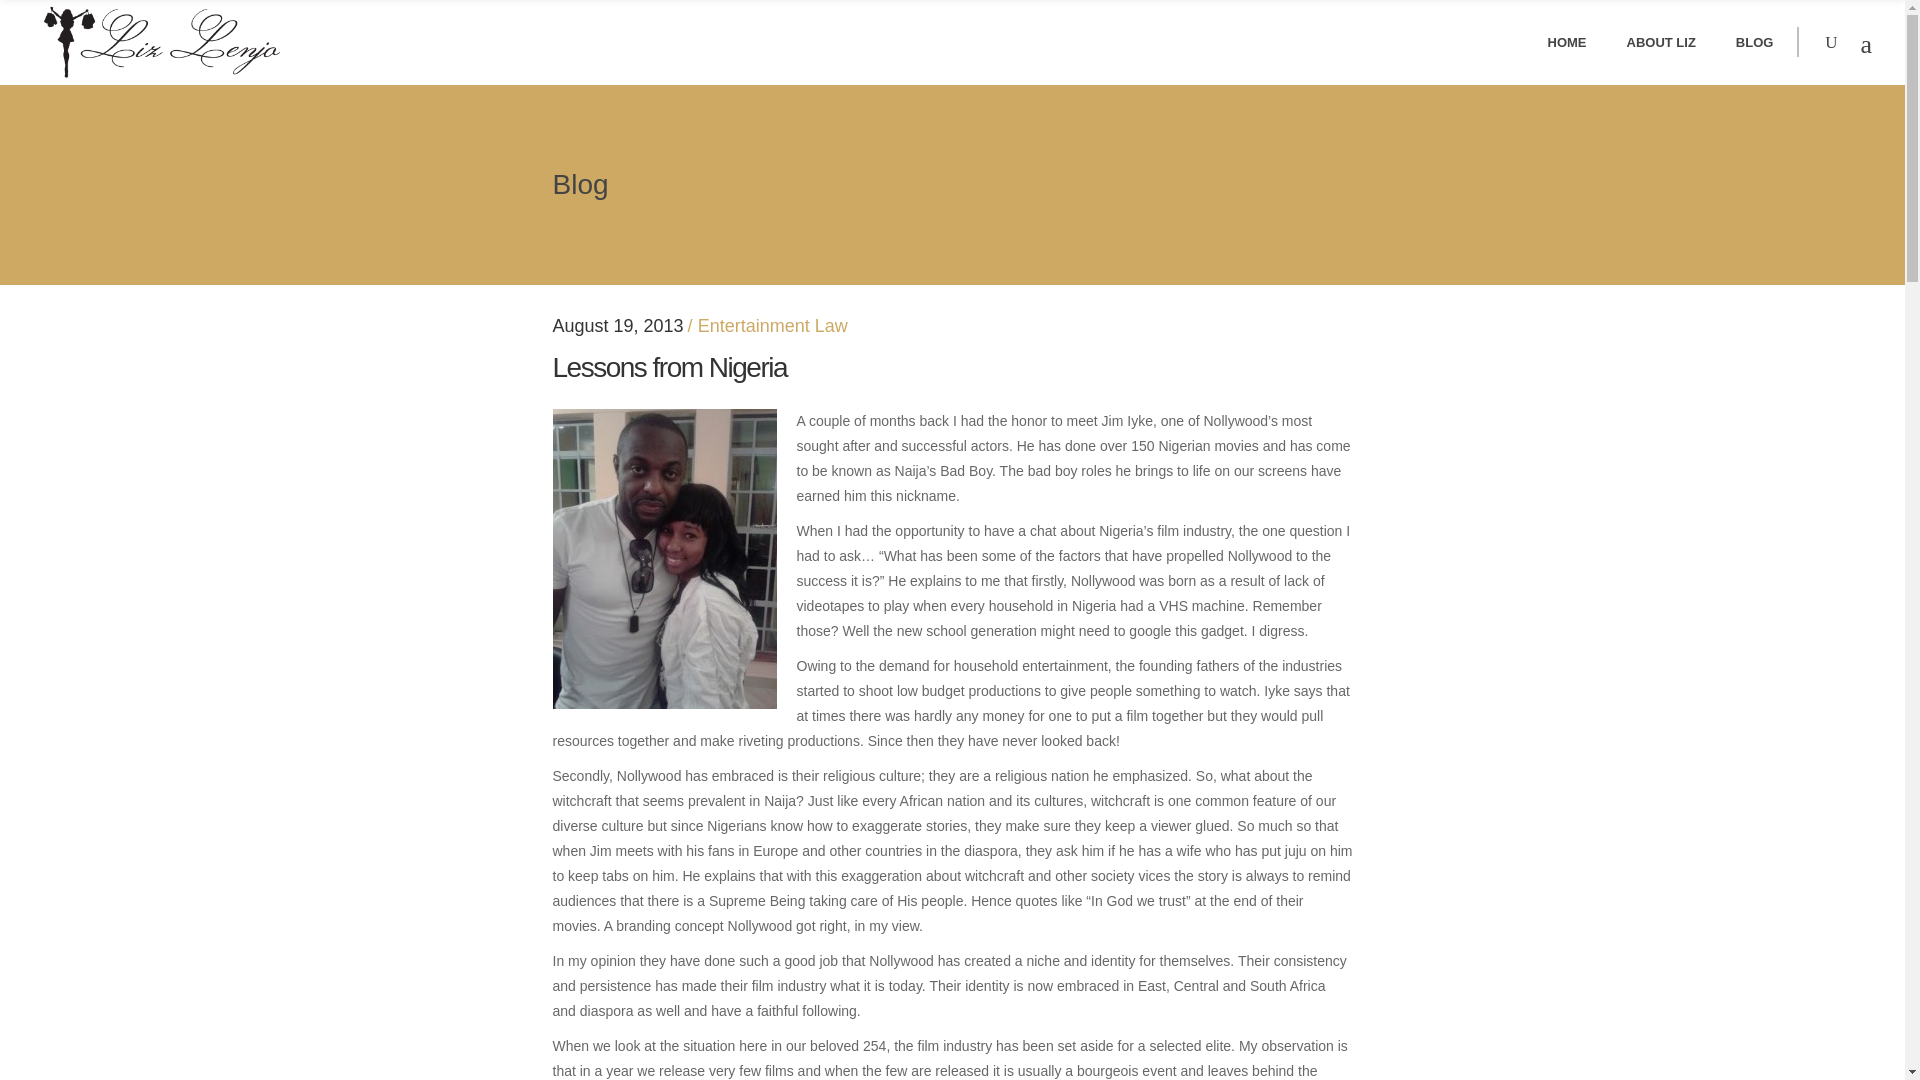  I want to click on U, so click(1305, 544).